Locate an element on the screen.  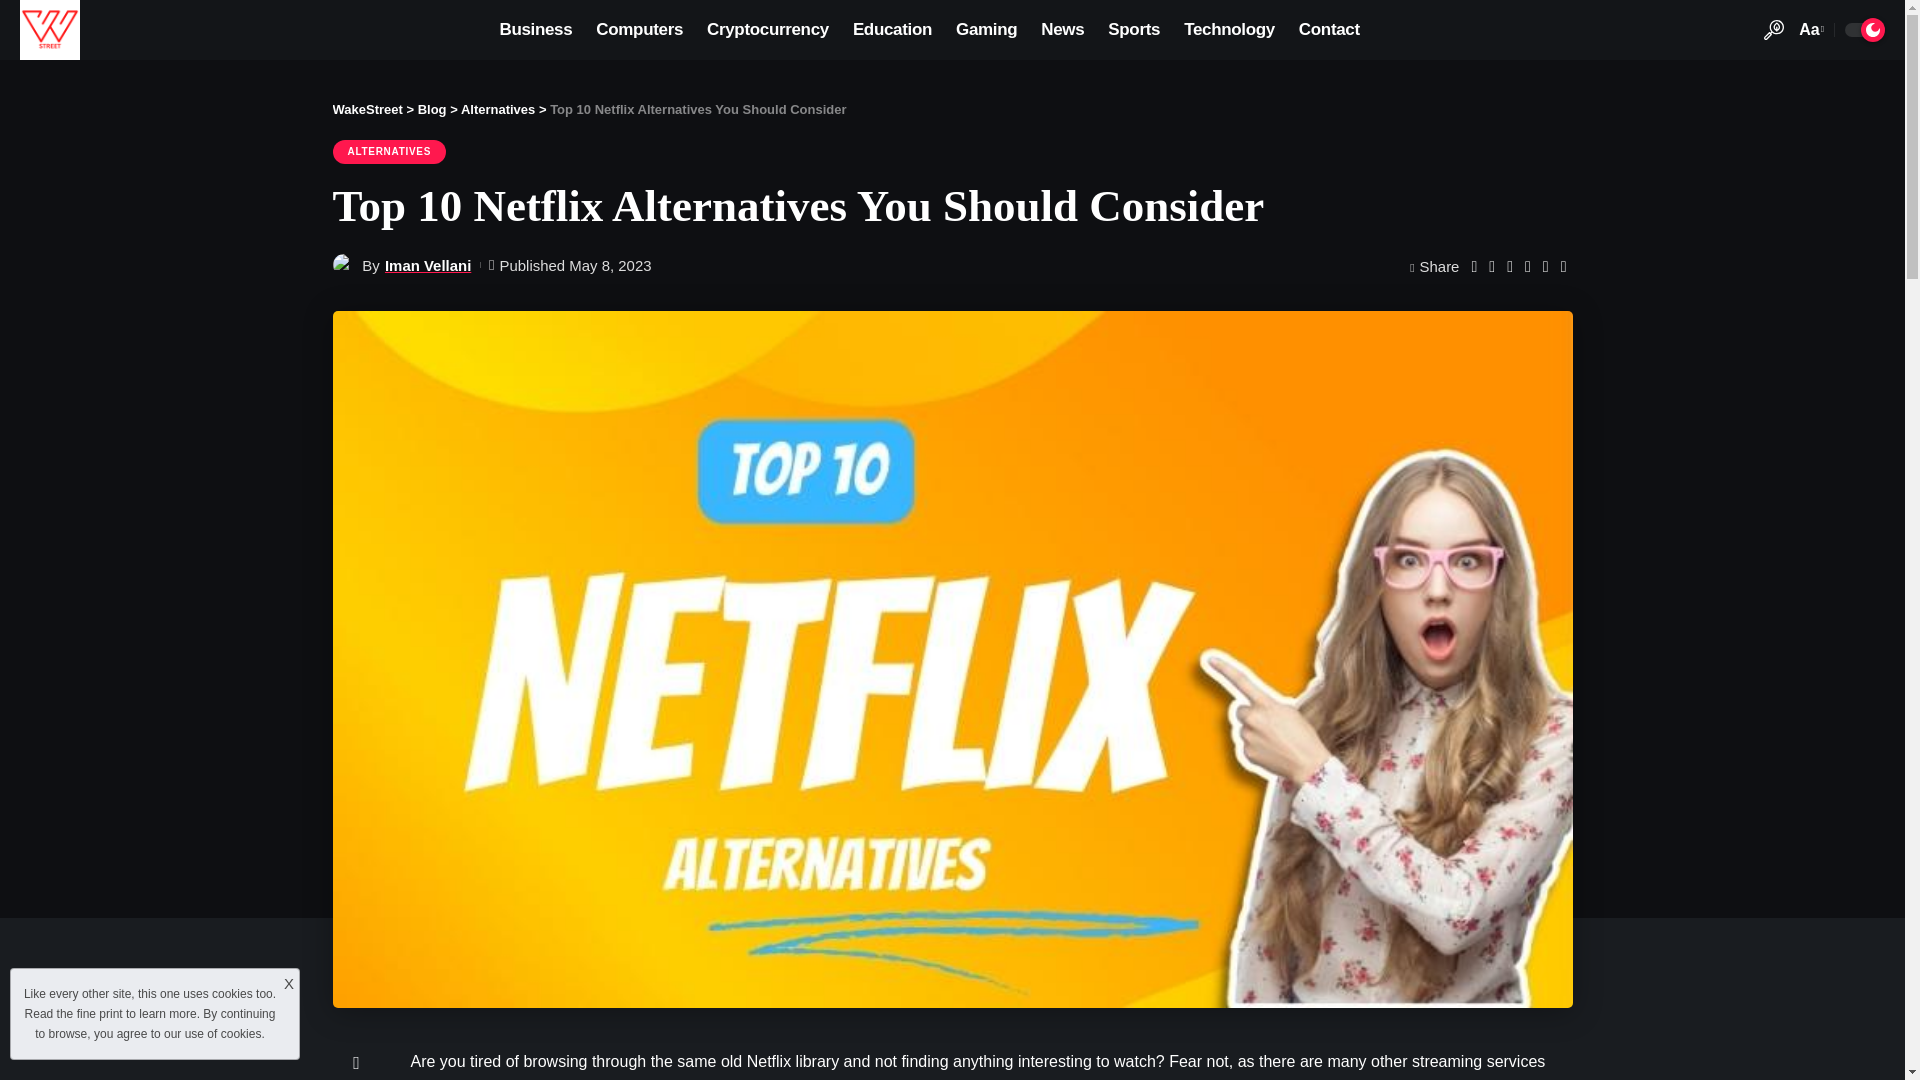
WakeStreet is located at coordinates (50, 30).